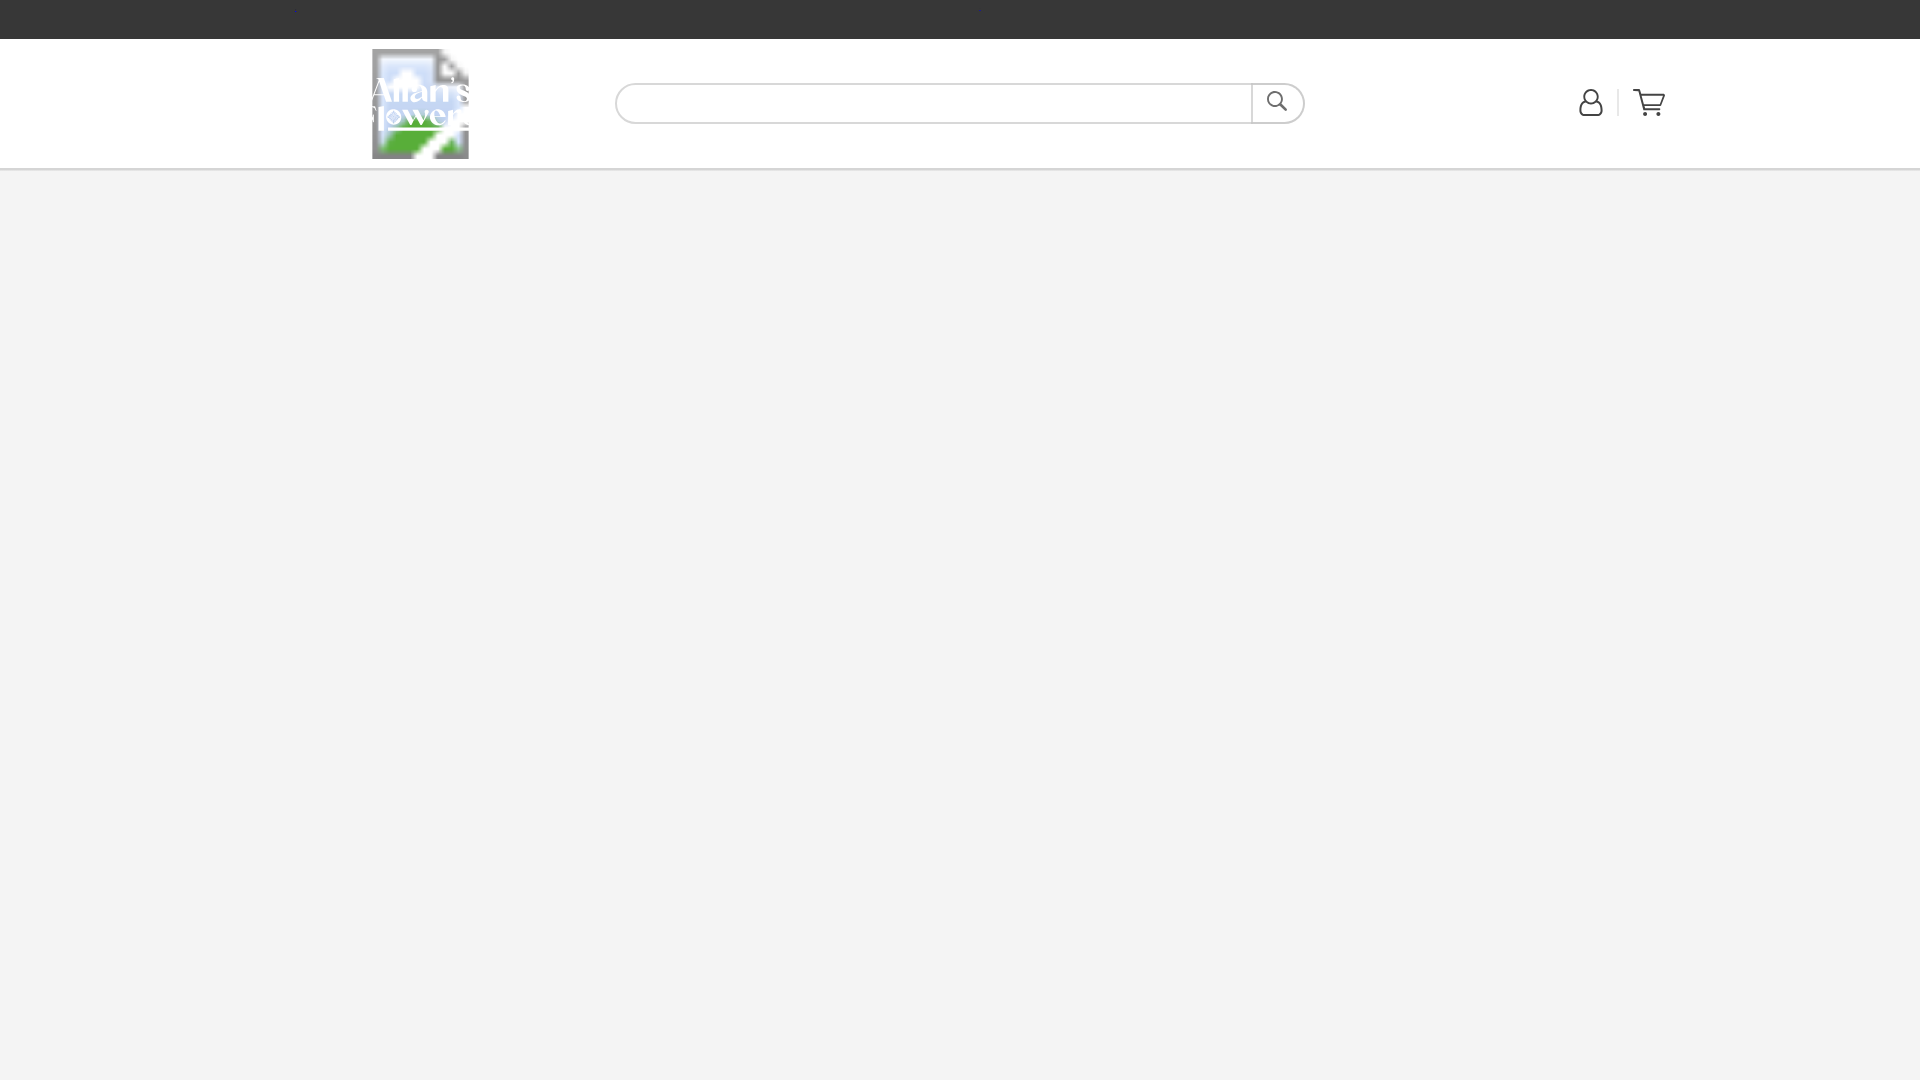 Image resolution: width=1920 pixels, height=1080 pixels. I want to click on Sympathy, so click(641, 178).